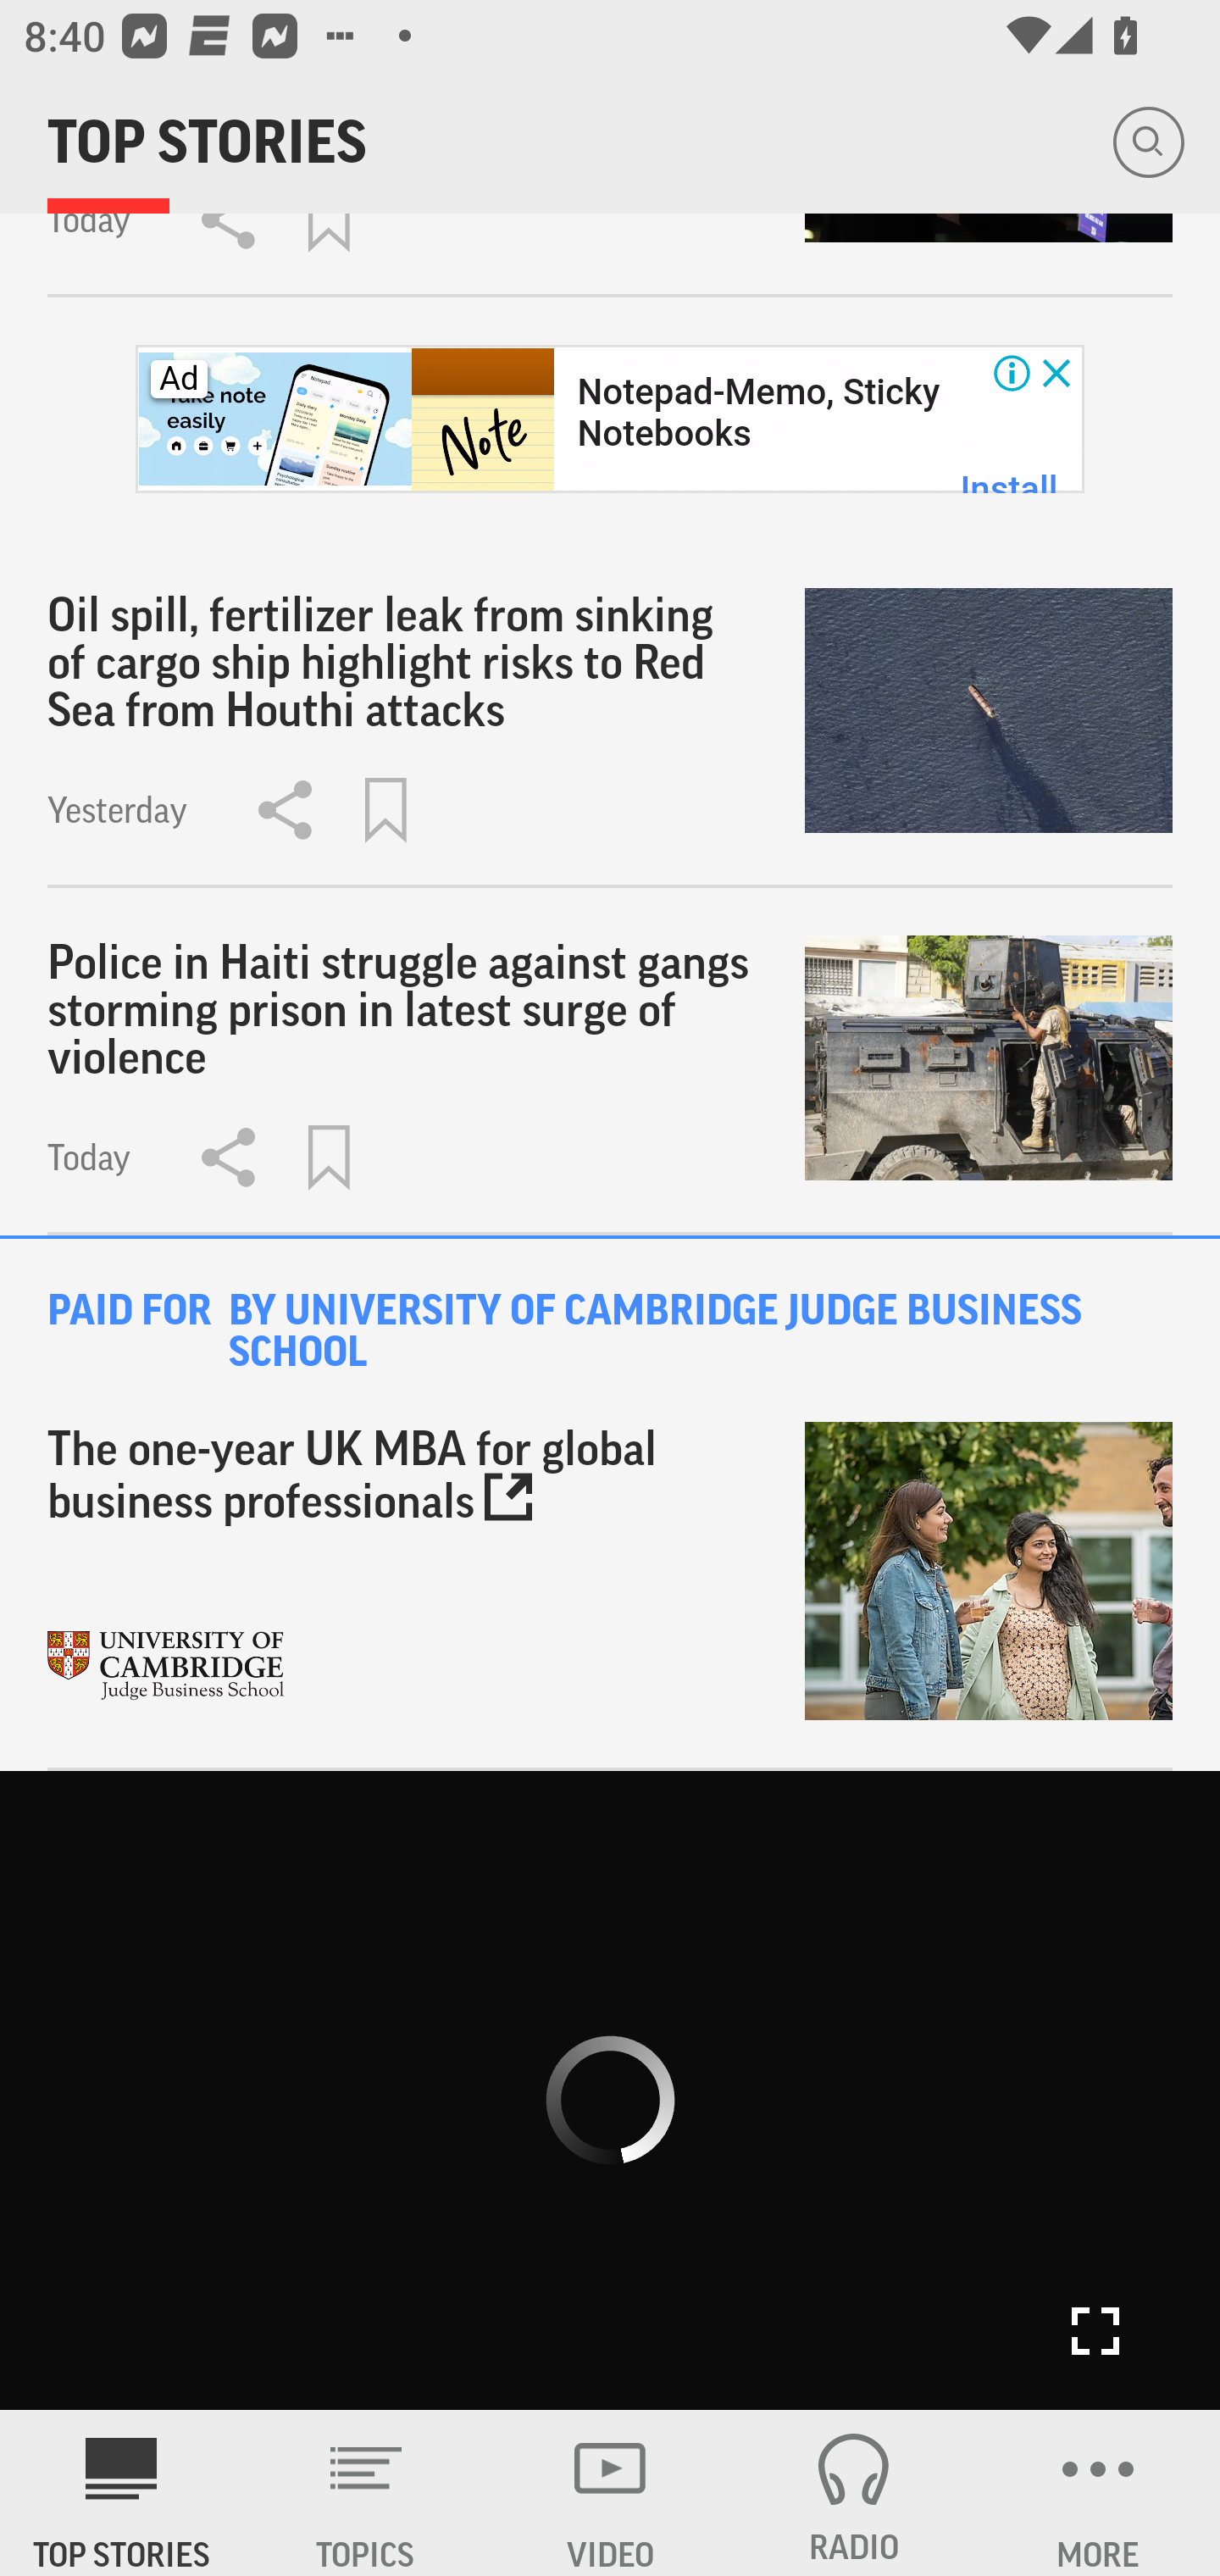 This screenshot has width=1220, height=2576. I want to click on RADIO, so click(854, 2493).